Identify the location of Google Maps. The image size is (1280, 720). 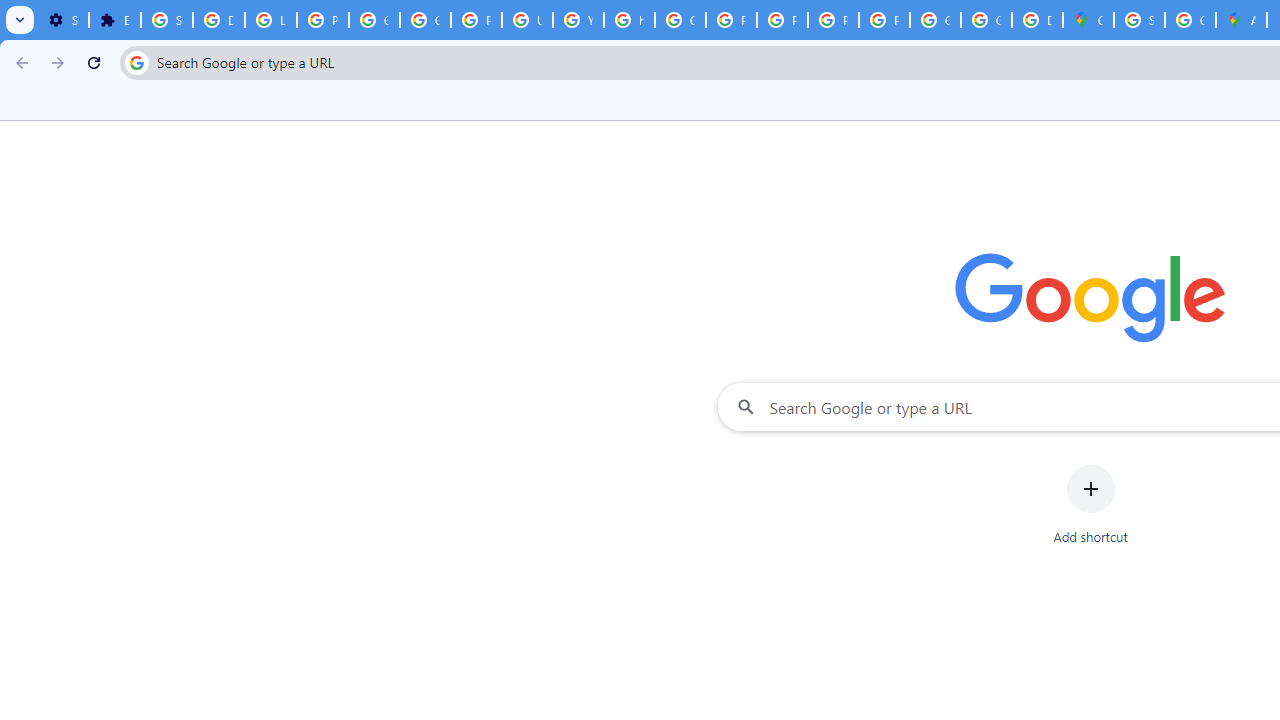
(1088, 20).